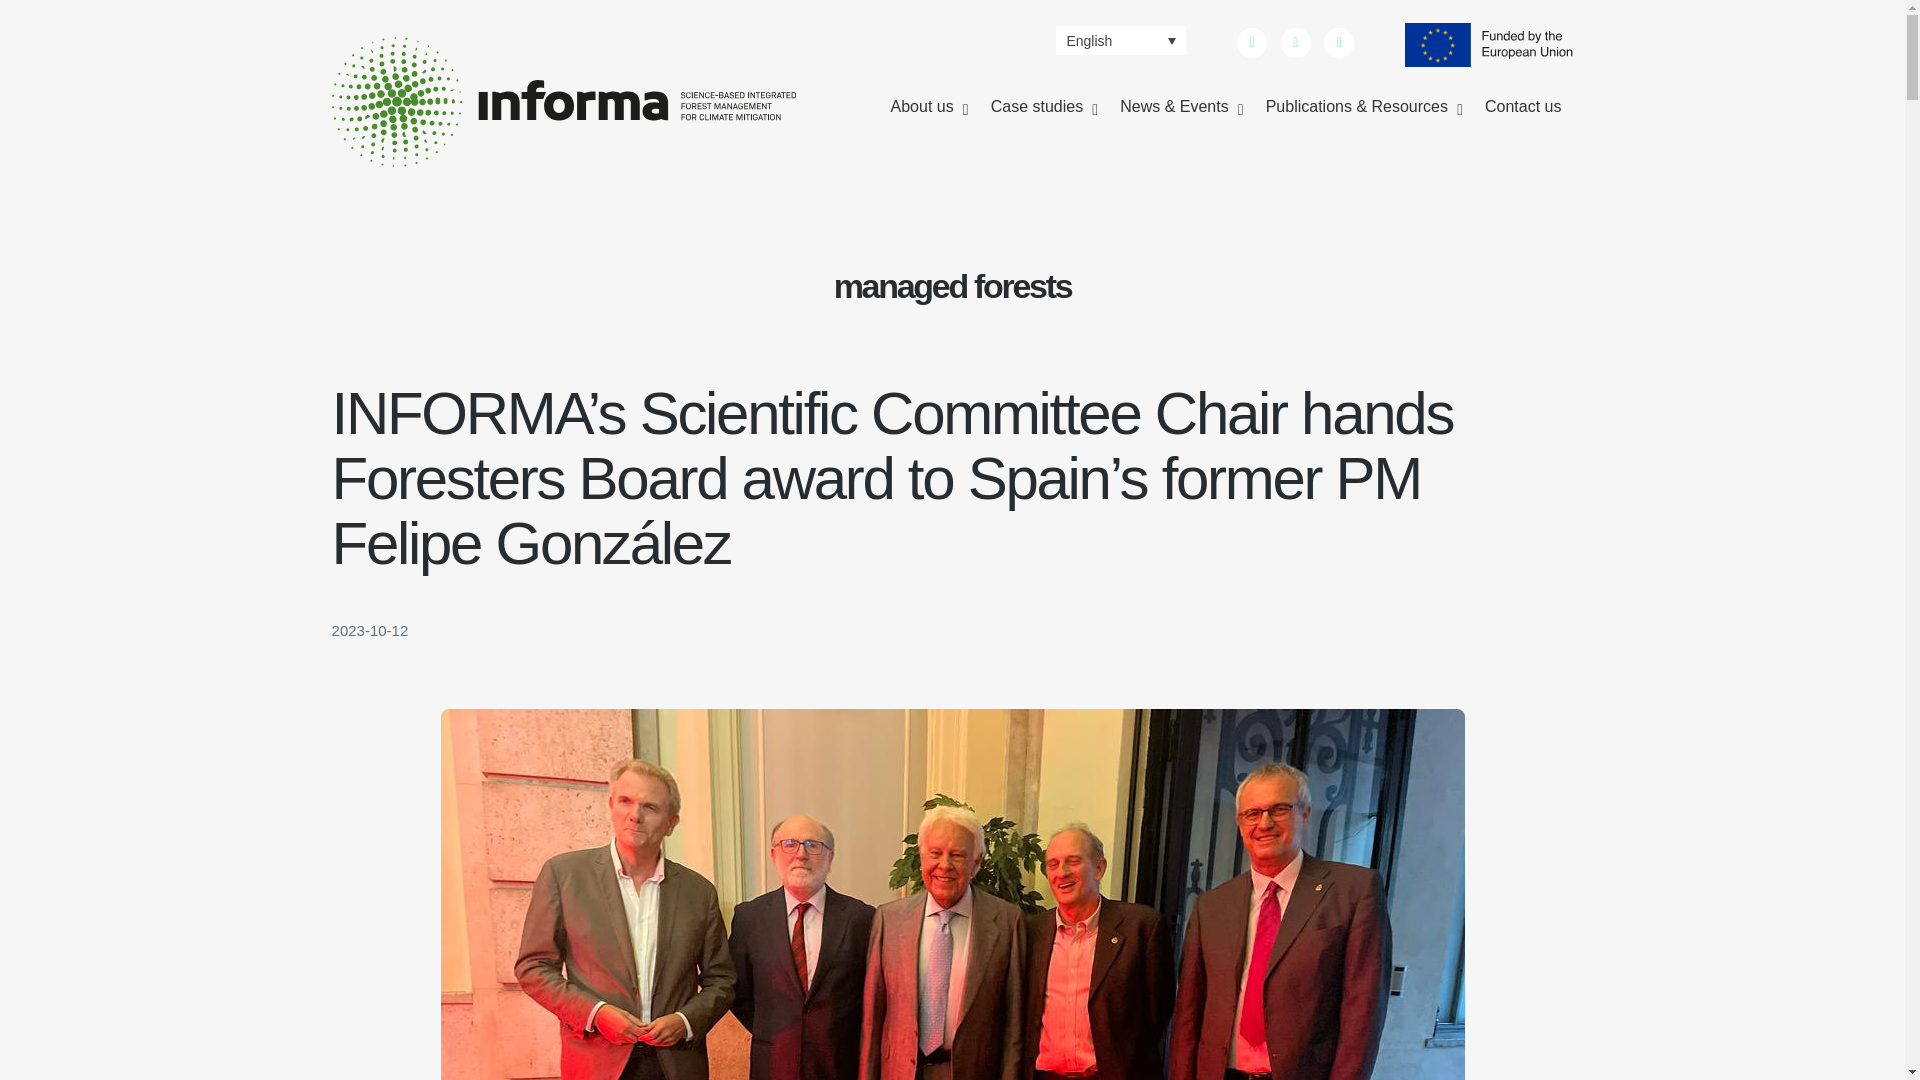  Describe the element at coordinates (1044, 107) in the screenshot. I see `Case studies` at that location.